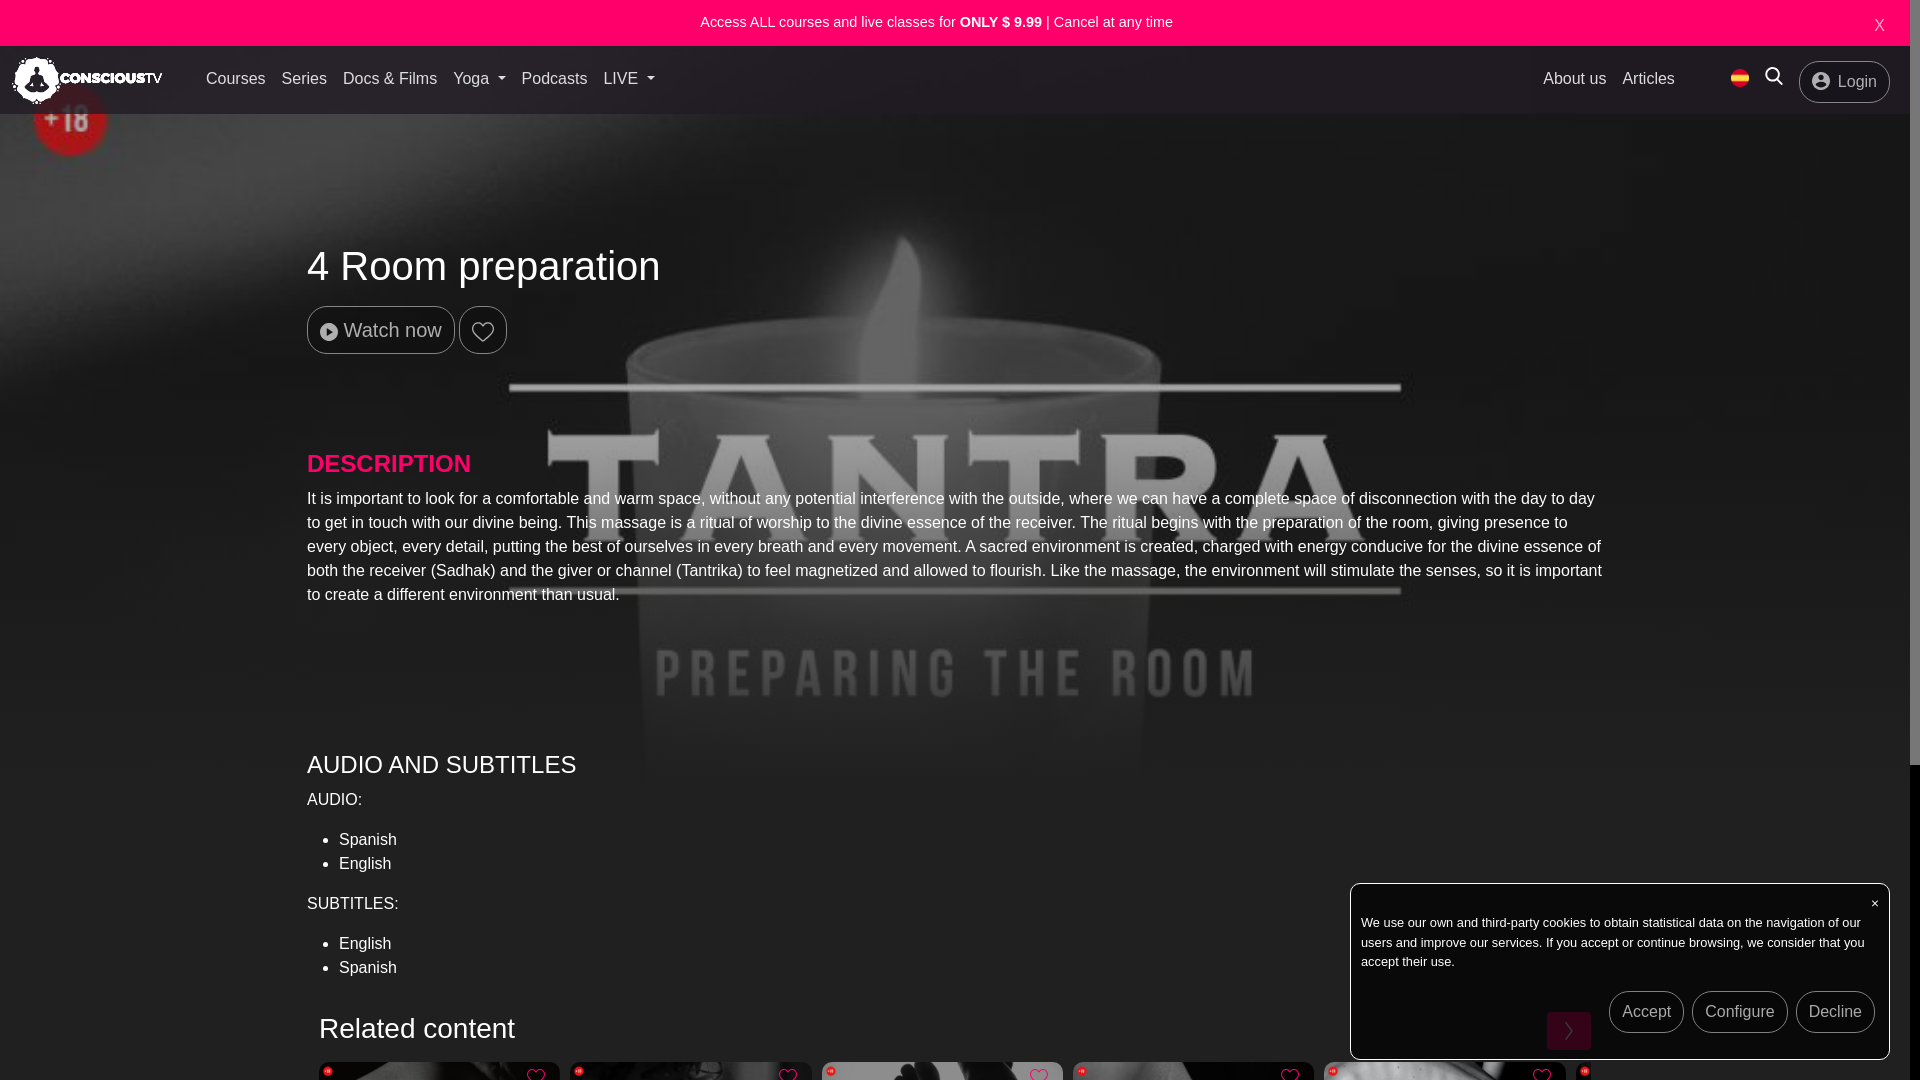 The image size is (1920, 1080). I want to click on Add to favorites, so click(1542, 1074).